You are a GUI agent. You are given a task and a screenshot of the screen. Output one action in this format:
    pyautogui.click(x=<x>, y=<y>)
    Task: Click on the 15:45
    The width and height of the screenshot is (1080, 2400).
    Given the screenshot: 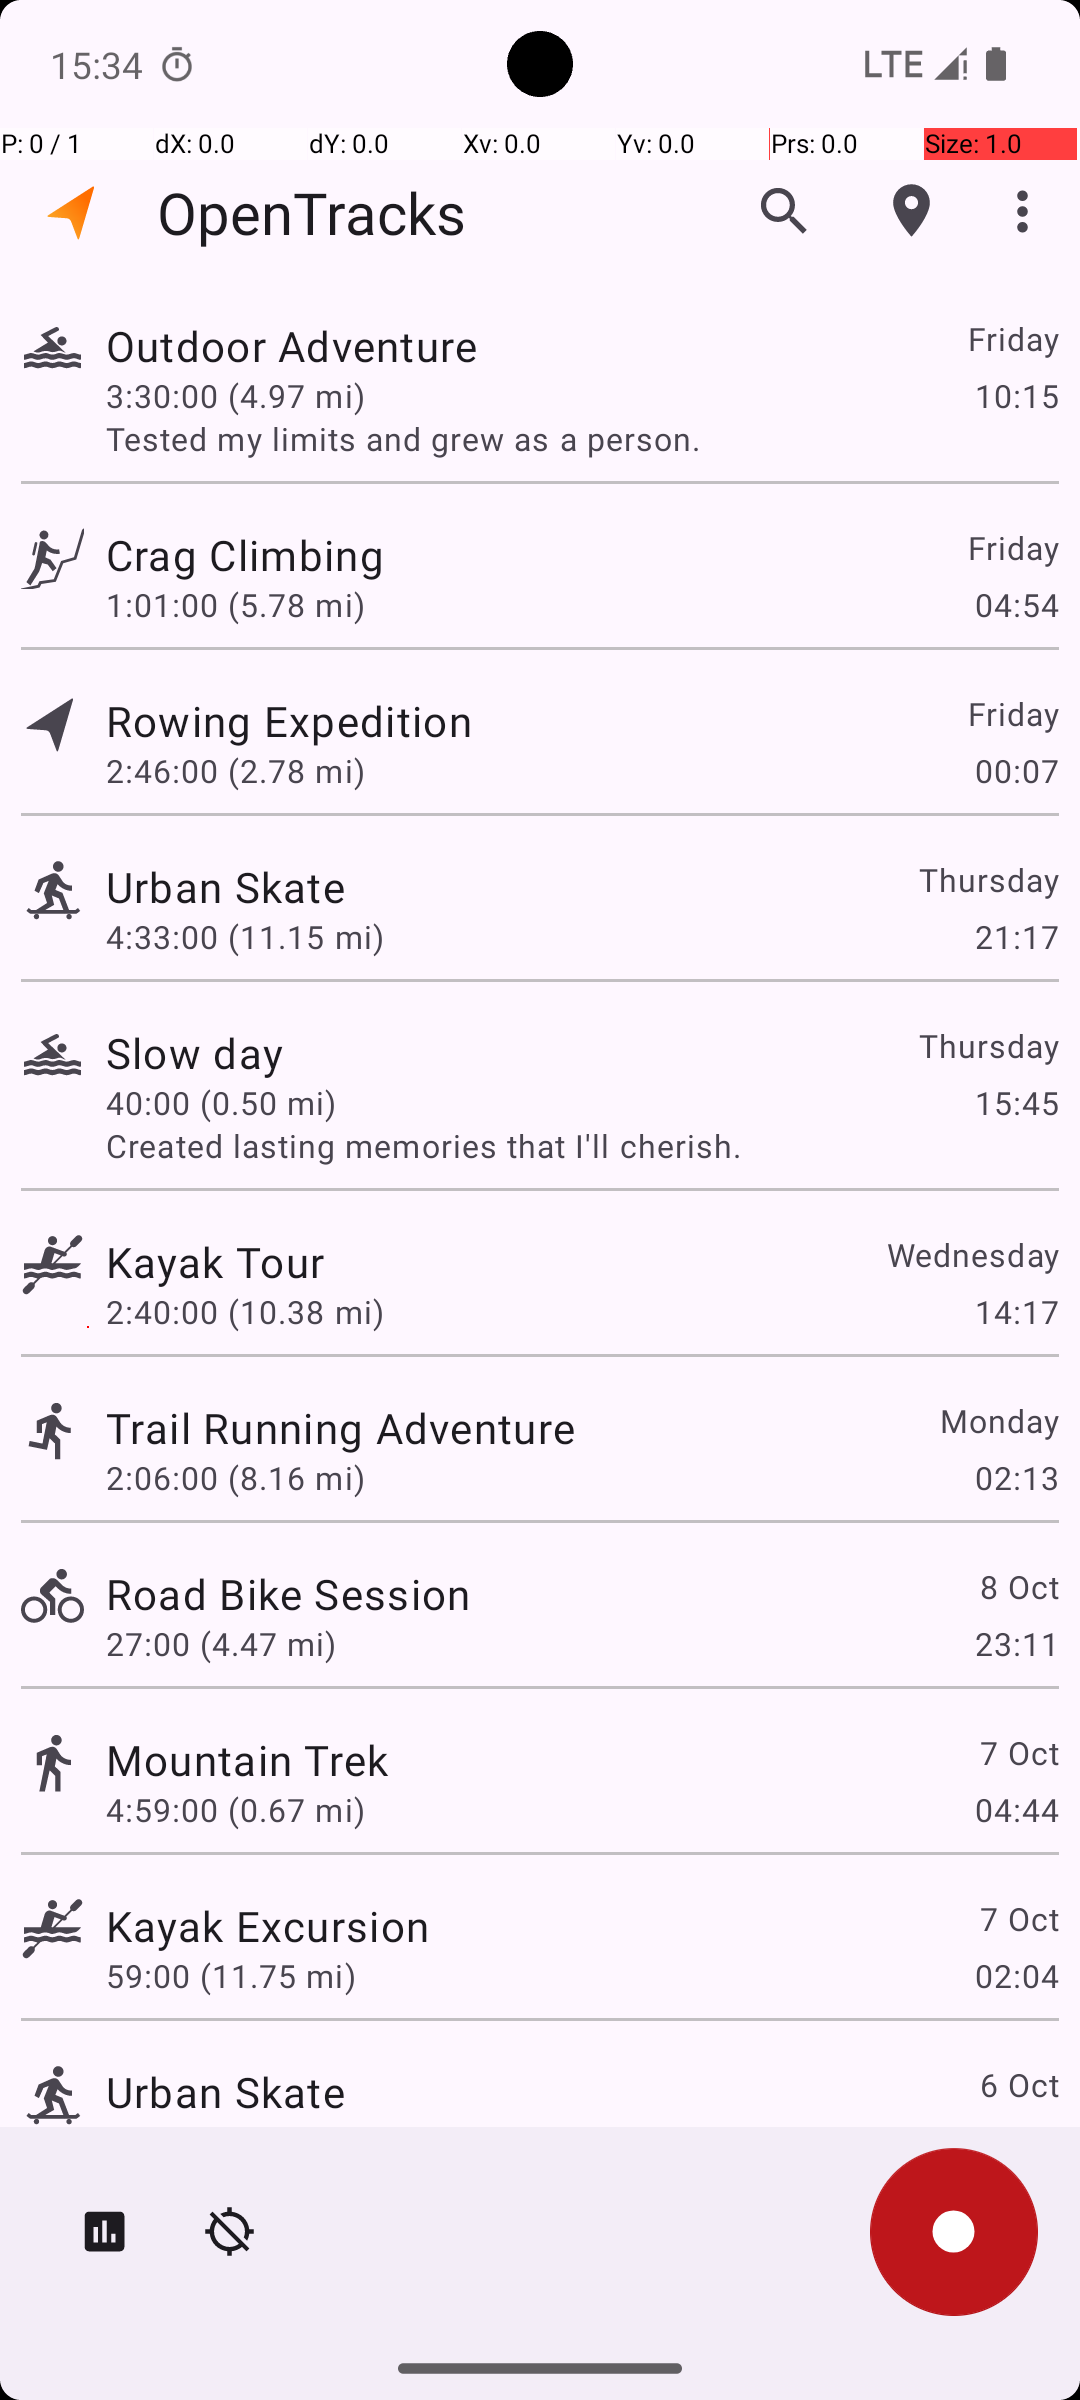 What is the action you would take?
    pyautogui.click(x=1016, y=1102)
    